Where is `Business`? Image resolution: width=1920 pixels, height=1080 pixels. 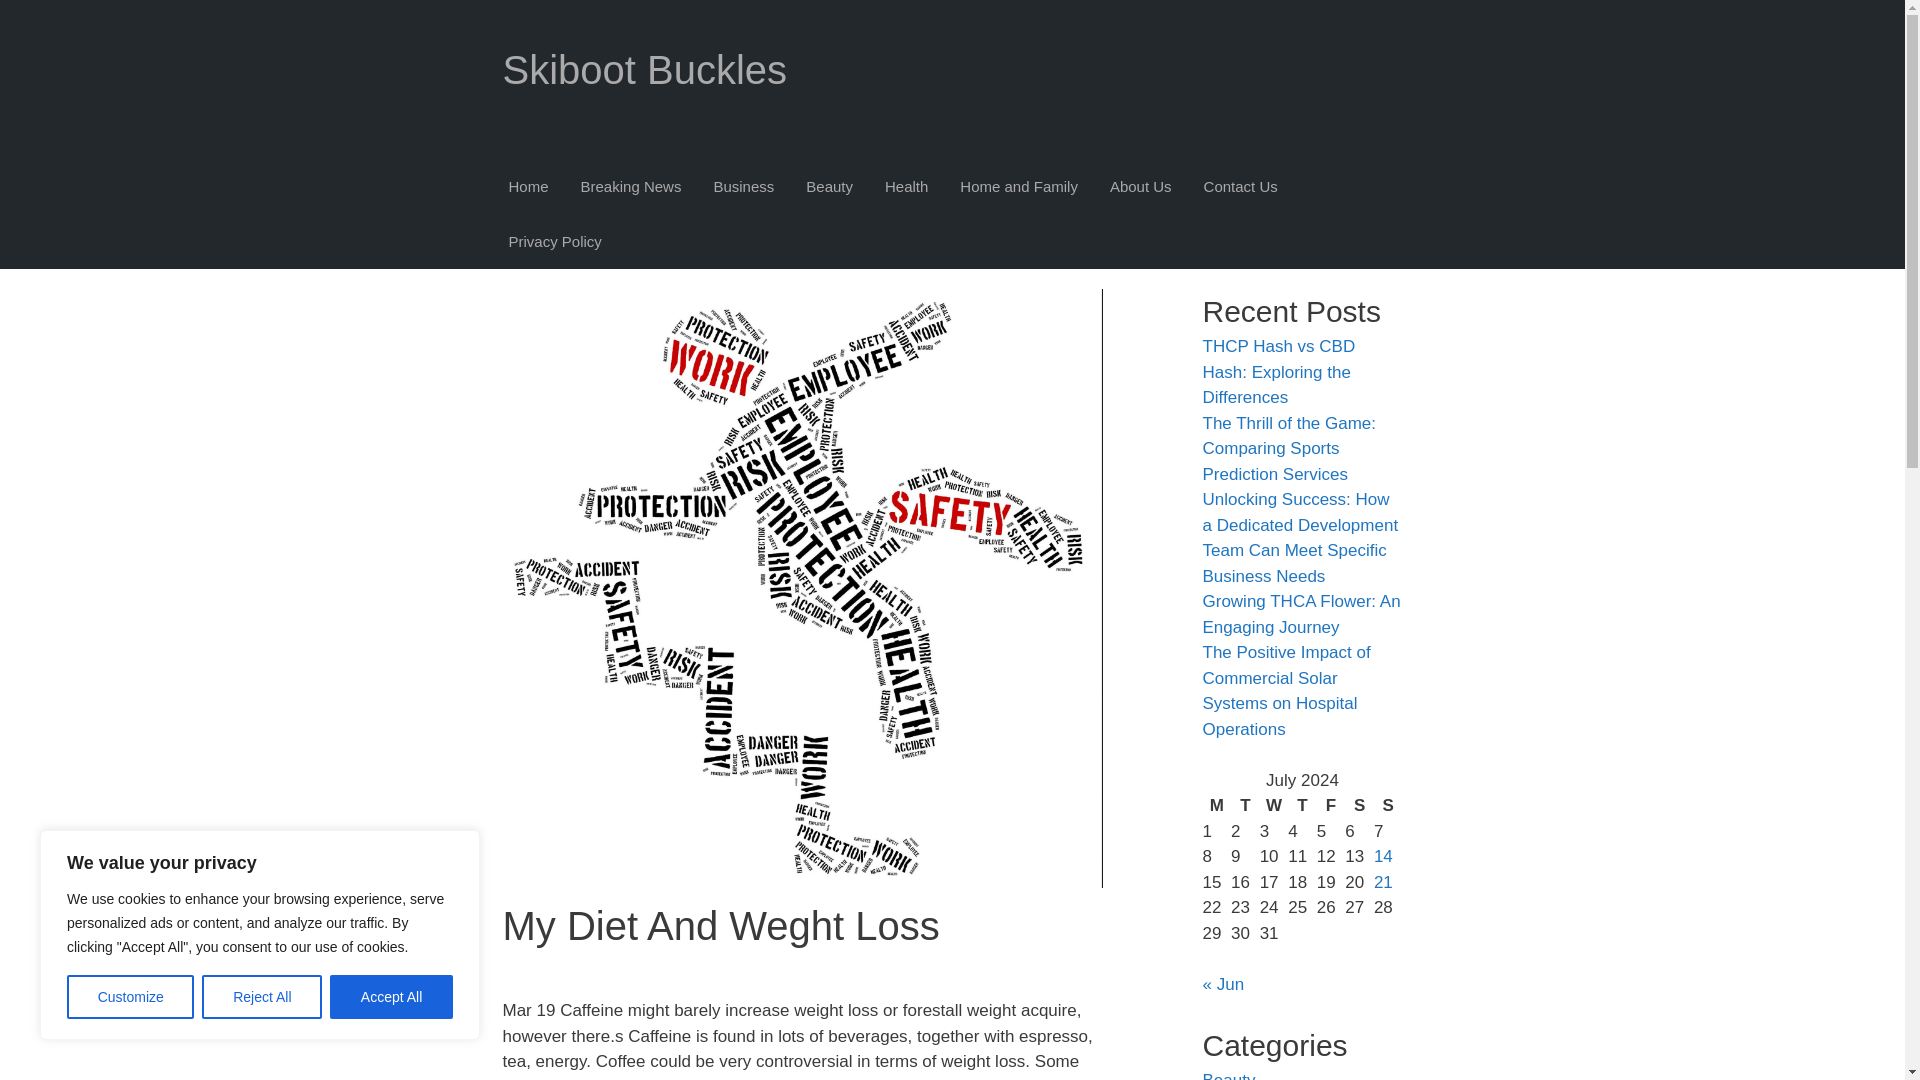
Business is located at coordinates (742, 187).